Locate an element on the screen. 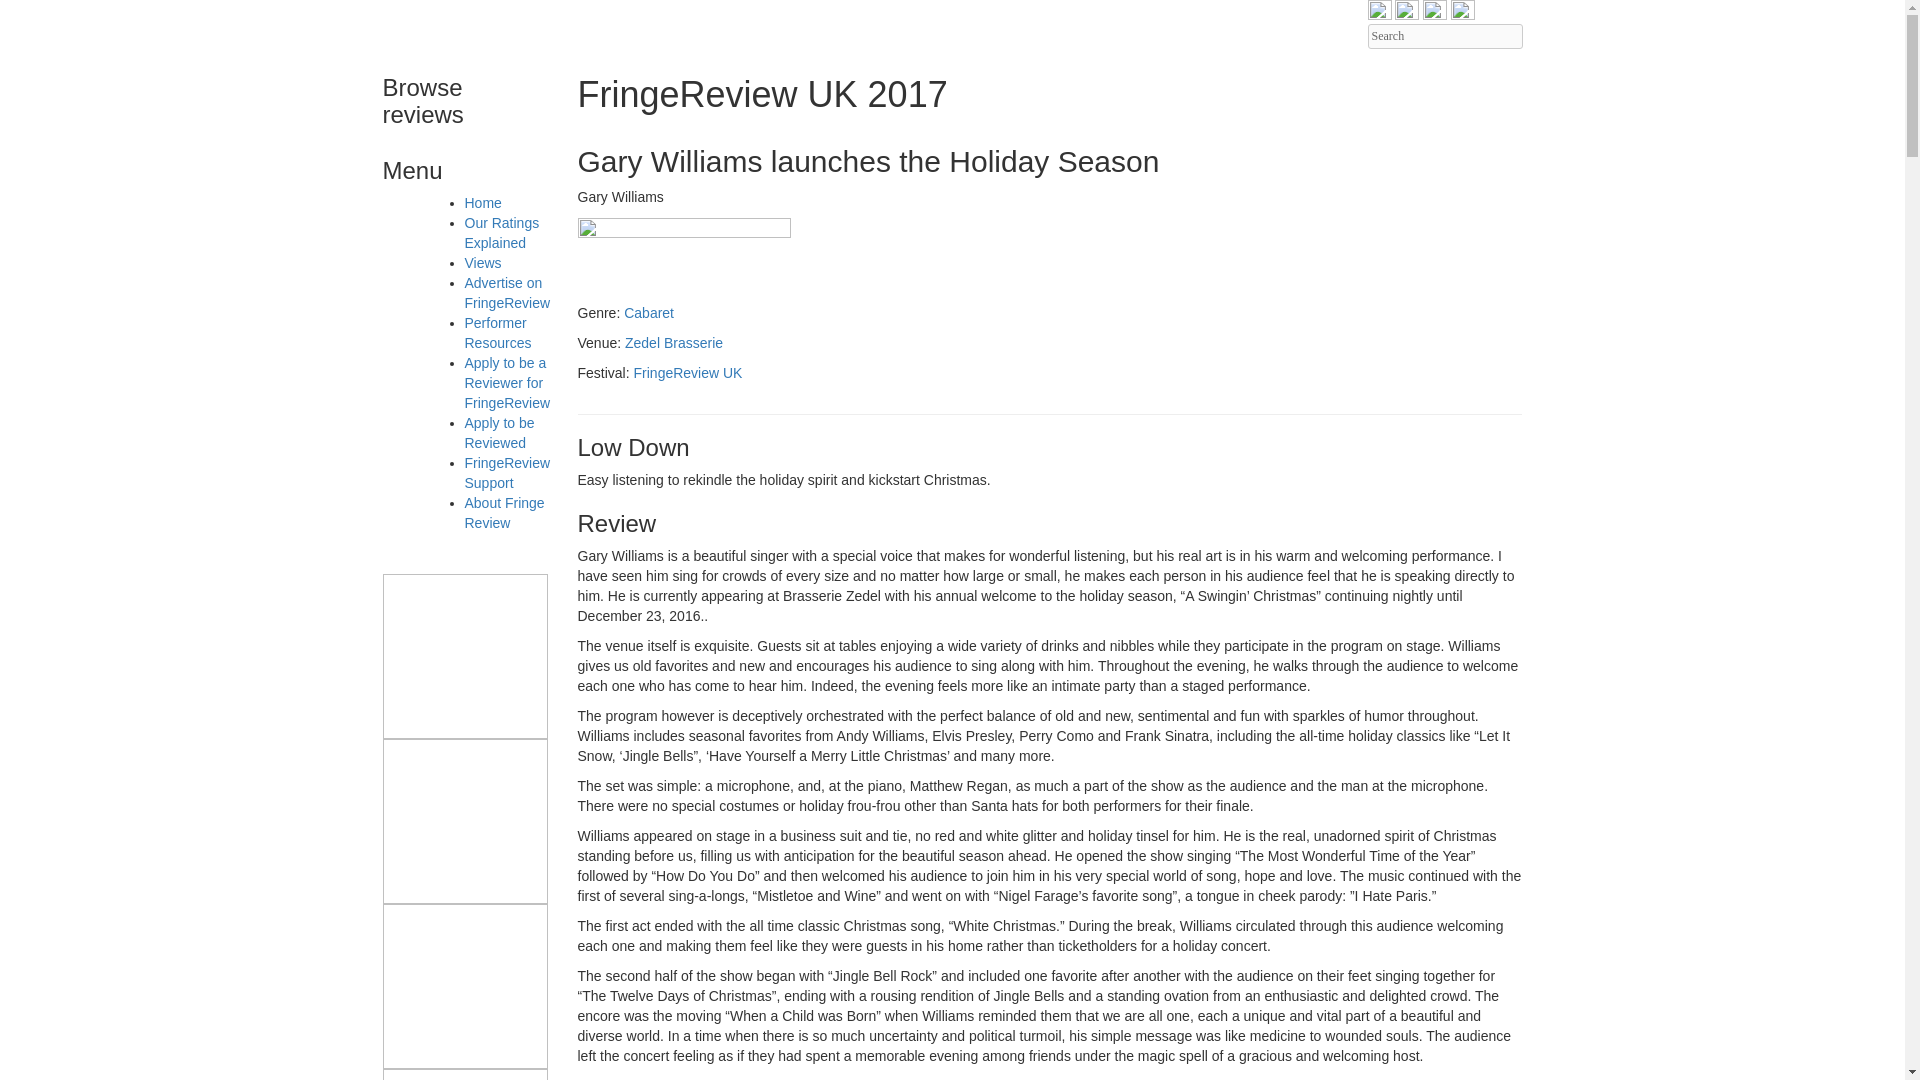 This screenshot has width=1920, height=1080. About Fringe Review is located at coordinates (504, 512).